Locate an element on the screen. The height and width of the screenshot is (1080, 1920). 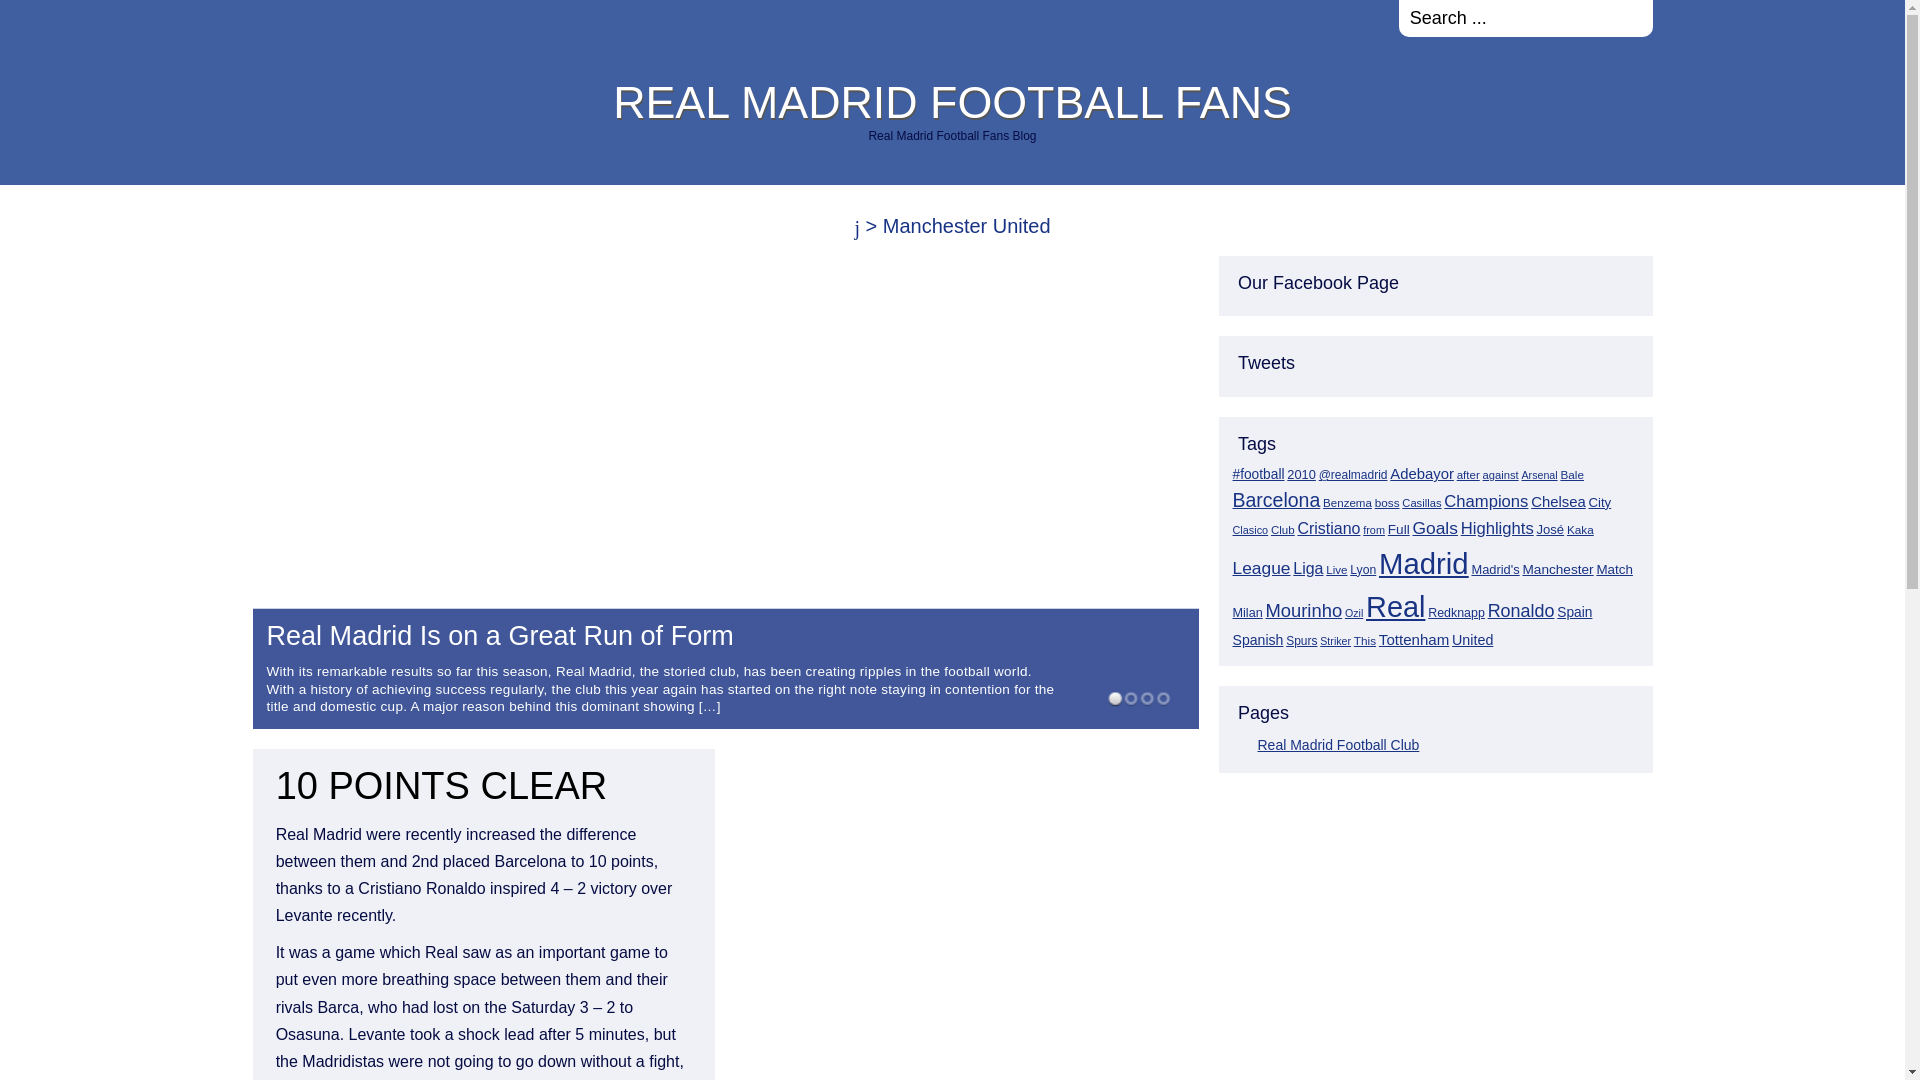
Adebayor is located at coordinates (1422, 473).